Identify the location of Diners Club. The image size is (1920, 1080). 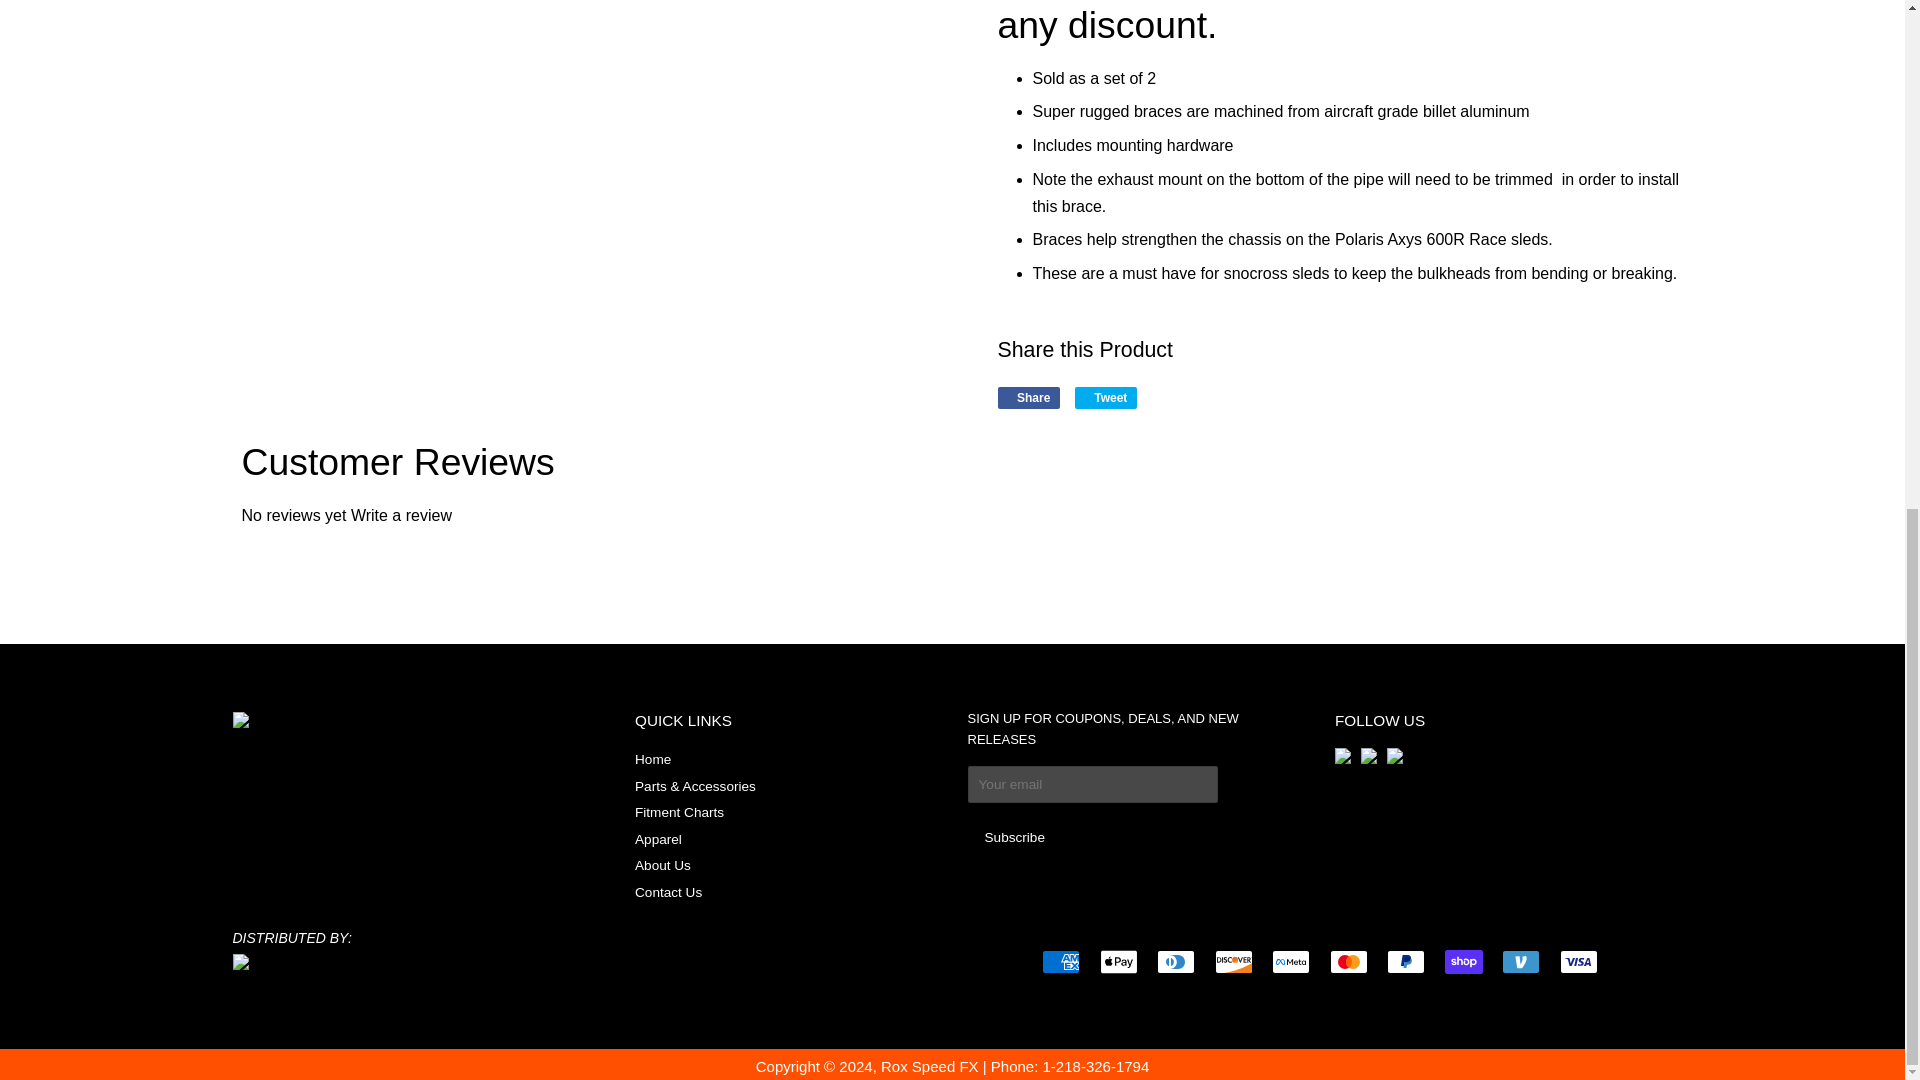
(1176, 962).